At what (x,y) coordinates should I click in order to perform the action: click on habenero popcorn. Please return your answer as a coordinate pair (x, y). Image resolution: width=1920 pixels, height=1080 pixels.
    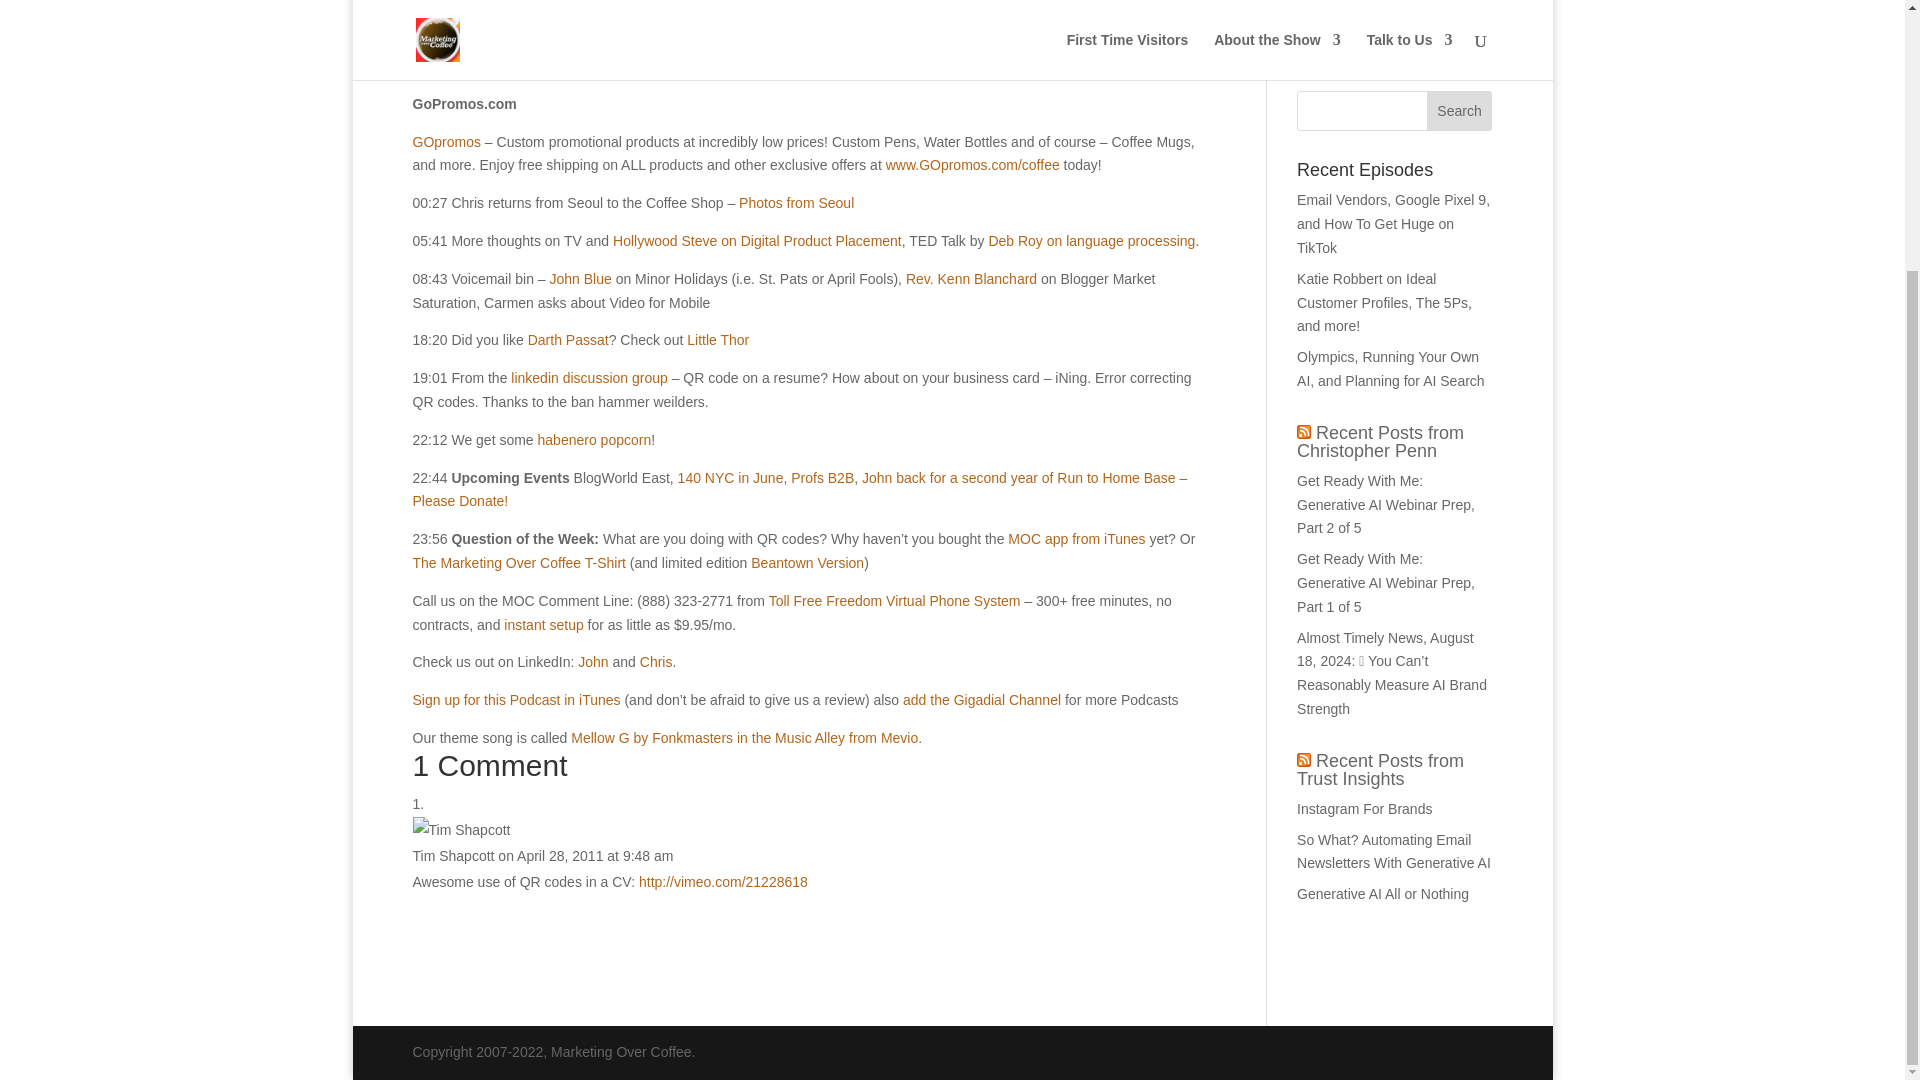
    Looking at the image, I should click on (594, 440).